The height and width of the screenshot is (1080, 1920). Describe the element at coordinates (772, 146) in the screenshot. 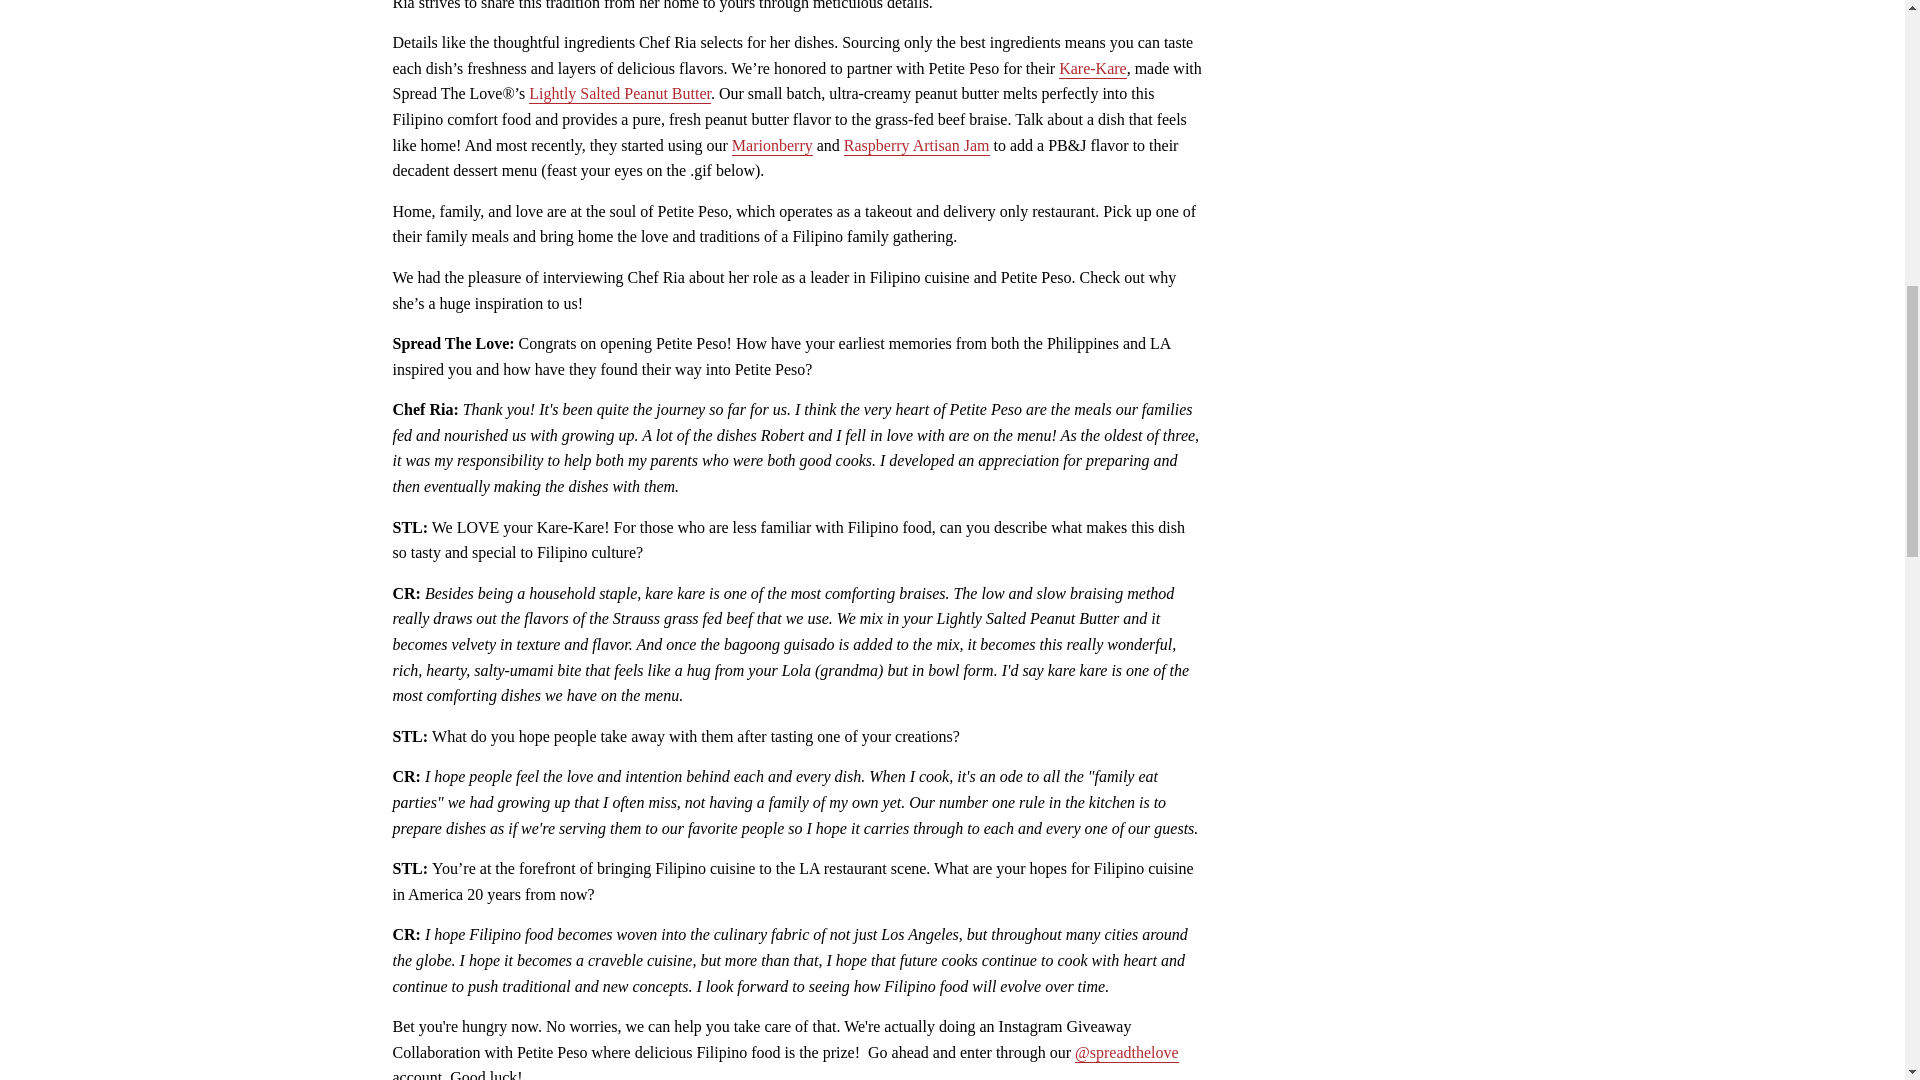

I see `Marionberry Artisan Jam` at that location.